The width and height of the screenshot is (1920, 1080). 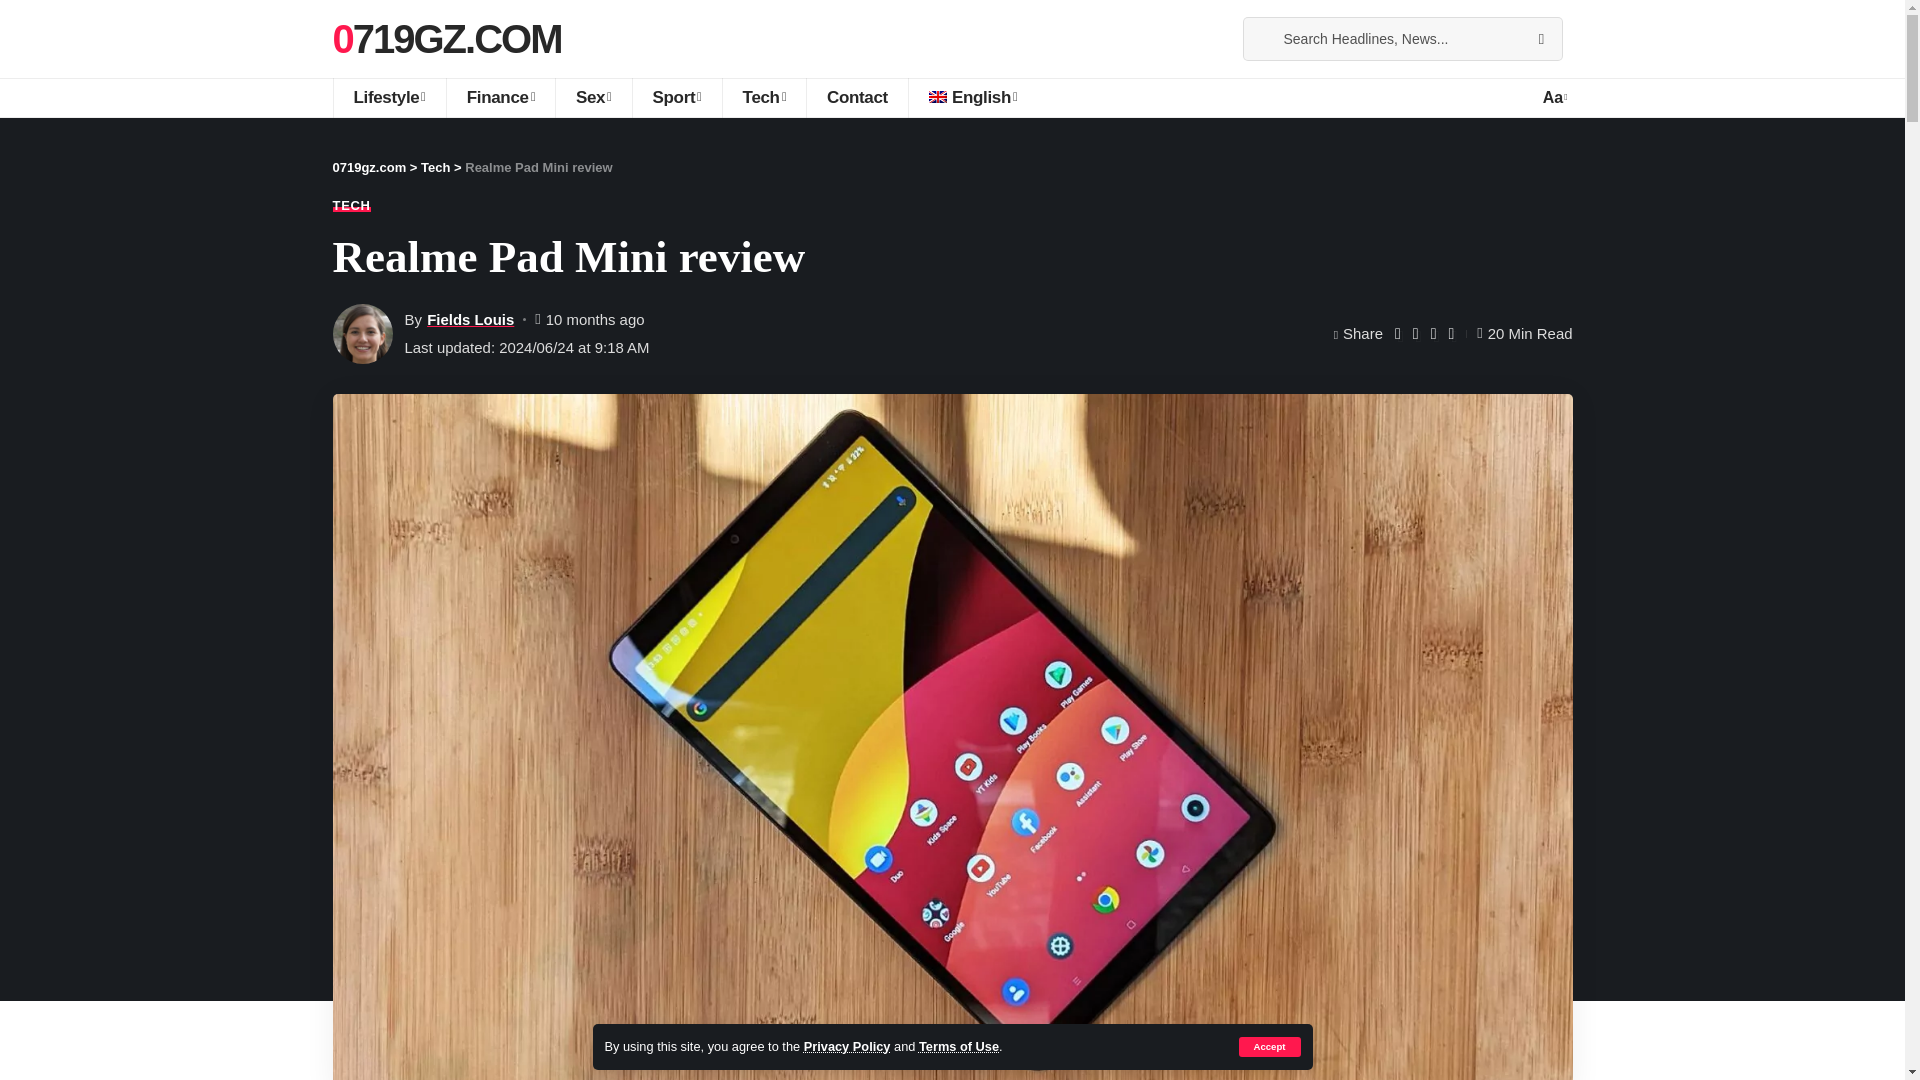 What do you see at coordinates (847, 1046) in the screenshot?
I see `Privacy Policy` at bounding box center [847, 1046].